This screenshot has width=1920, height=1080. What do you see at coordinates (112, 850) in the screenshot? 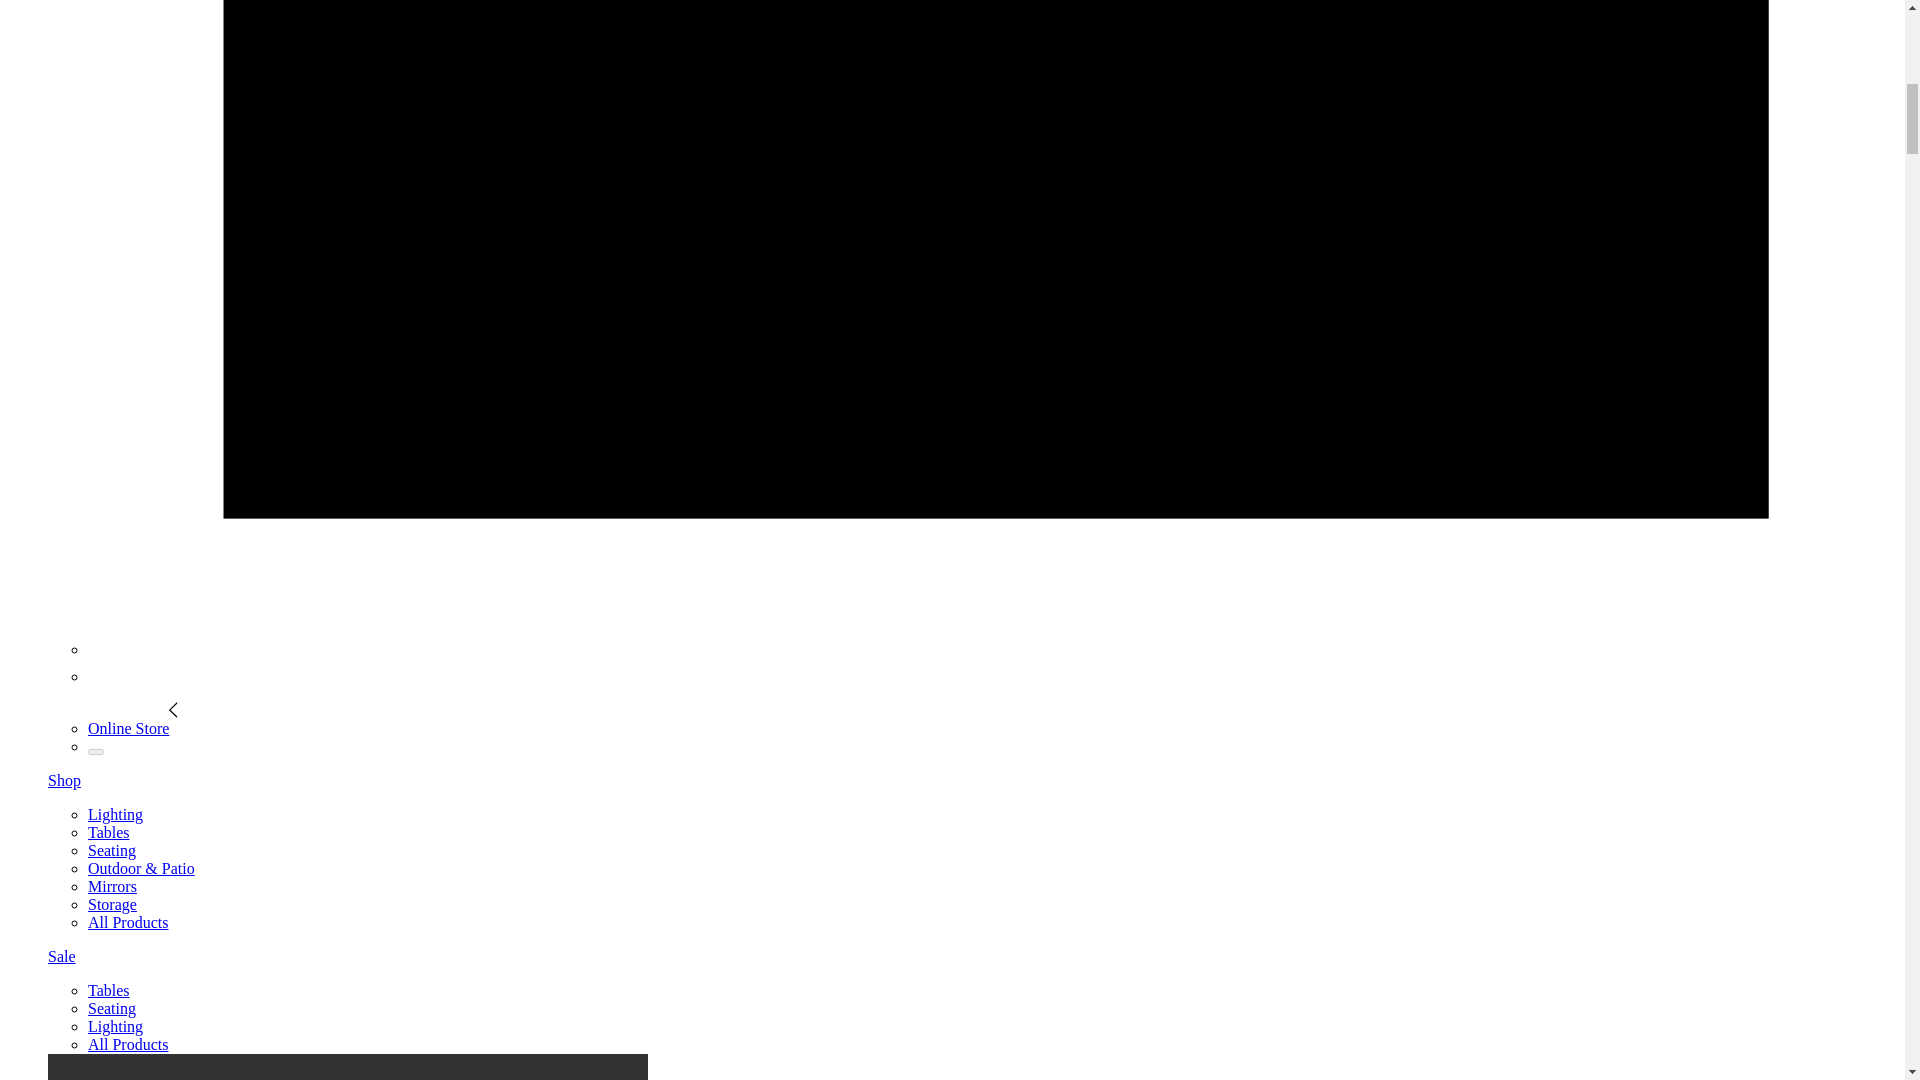
I see `Seating` at bounding box center [112, 850].